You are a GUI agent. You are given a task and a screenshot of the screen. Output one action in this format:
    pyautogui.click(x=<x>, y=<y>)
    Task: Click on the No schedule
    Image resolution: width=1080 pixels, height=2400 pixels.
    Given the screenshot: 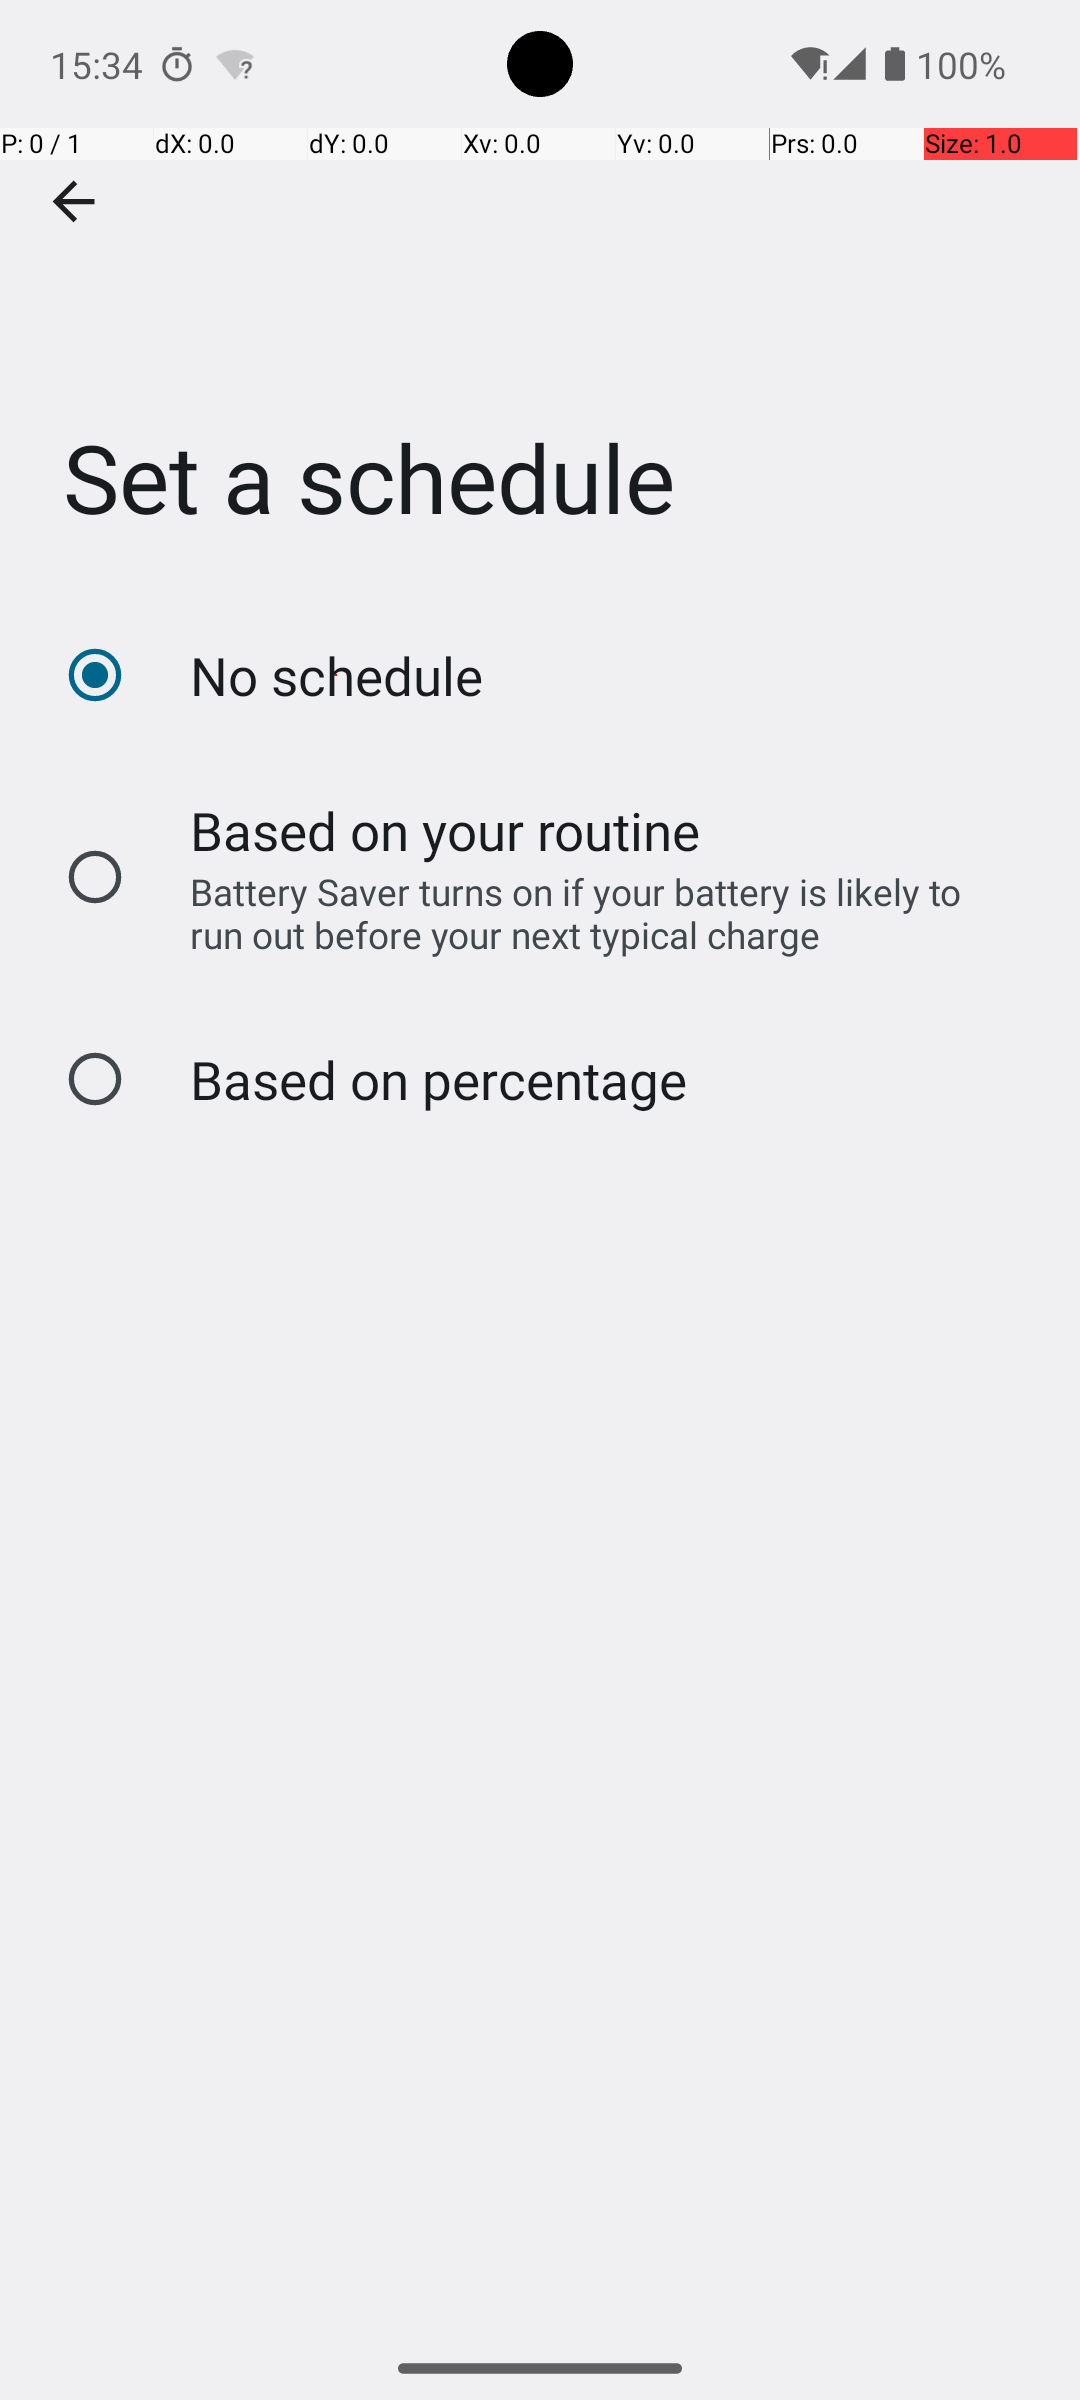 What is the action you would take?
    pyautogui.click(x=336, y=676)
    